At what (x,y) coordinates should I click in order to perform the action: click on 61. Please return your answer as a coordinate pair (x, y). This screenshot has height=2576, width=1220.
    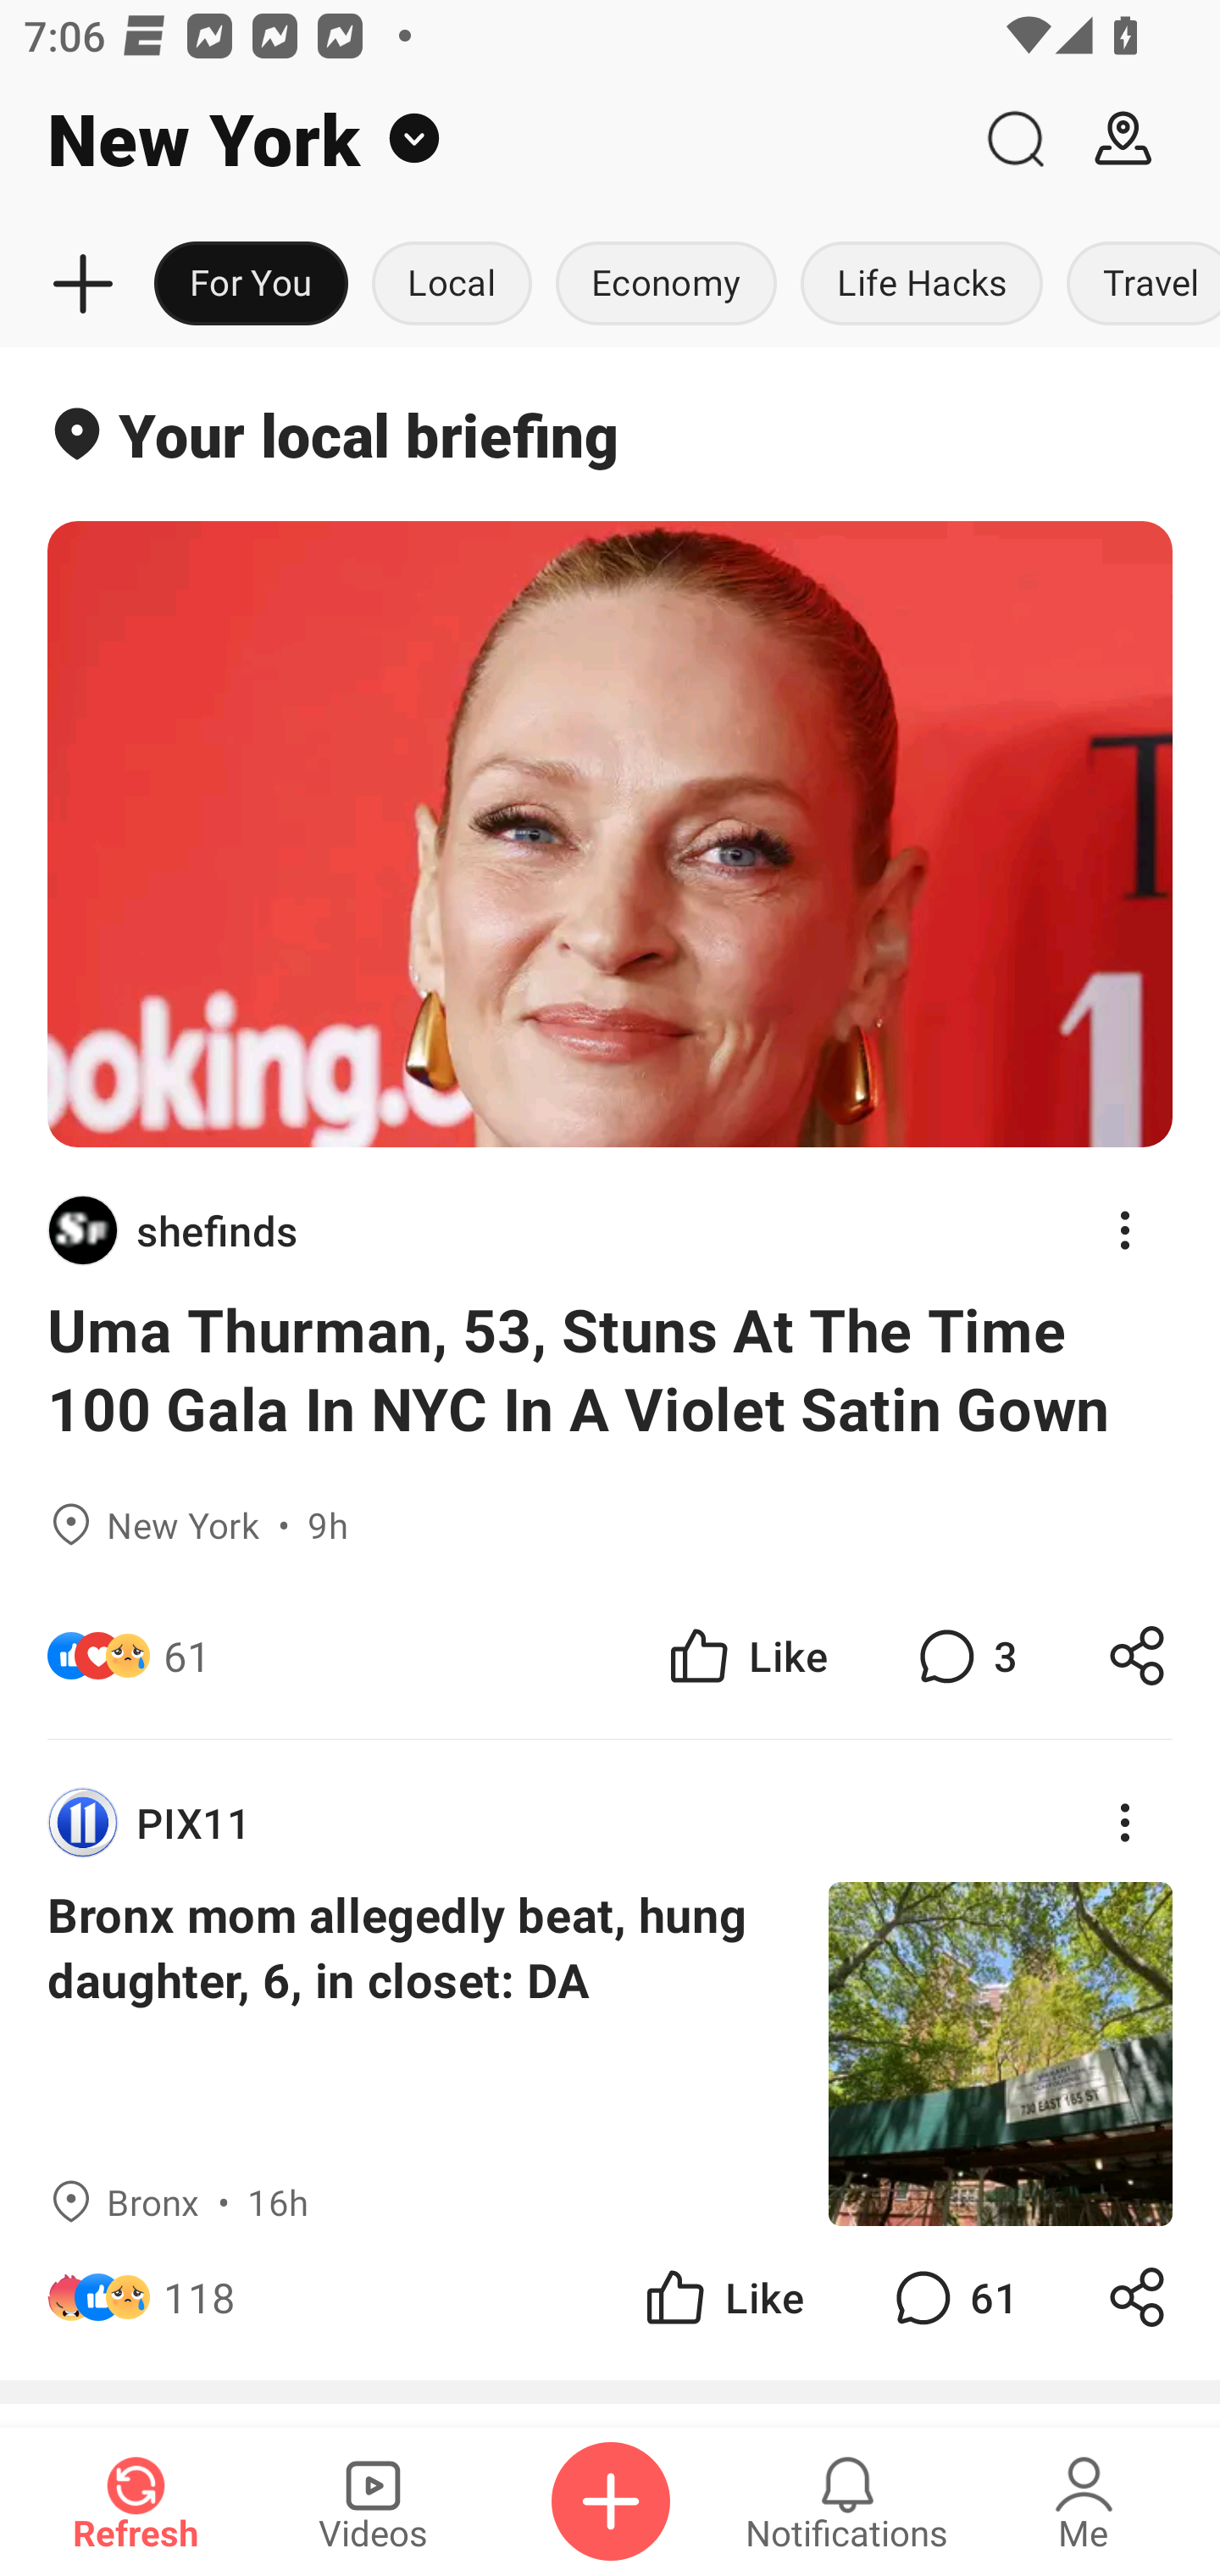
    Looking at the image, I should click on (402, 1654).